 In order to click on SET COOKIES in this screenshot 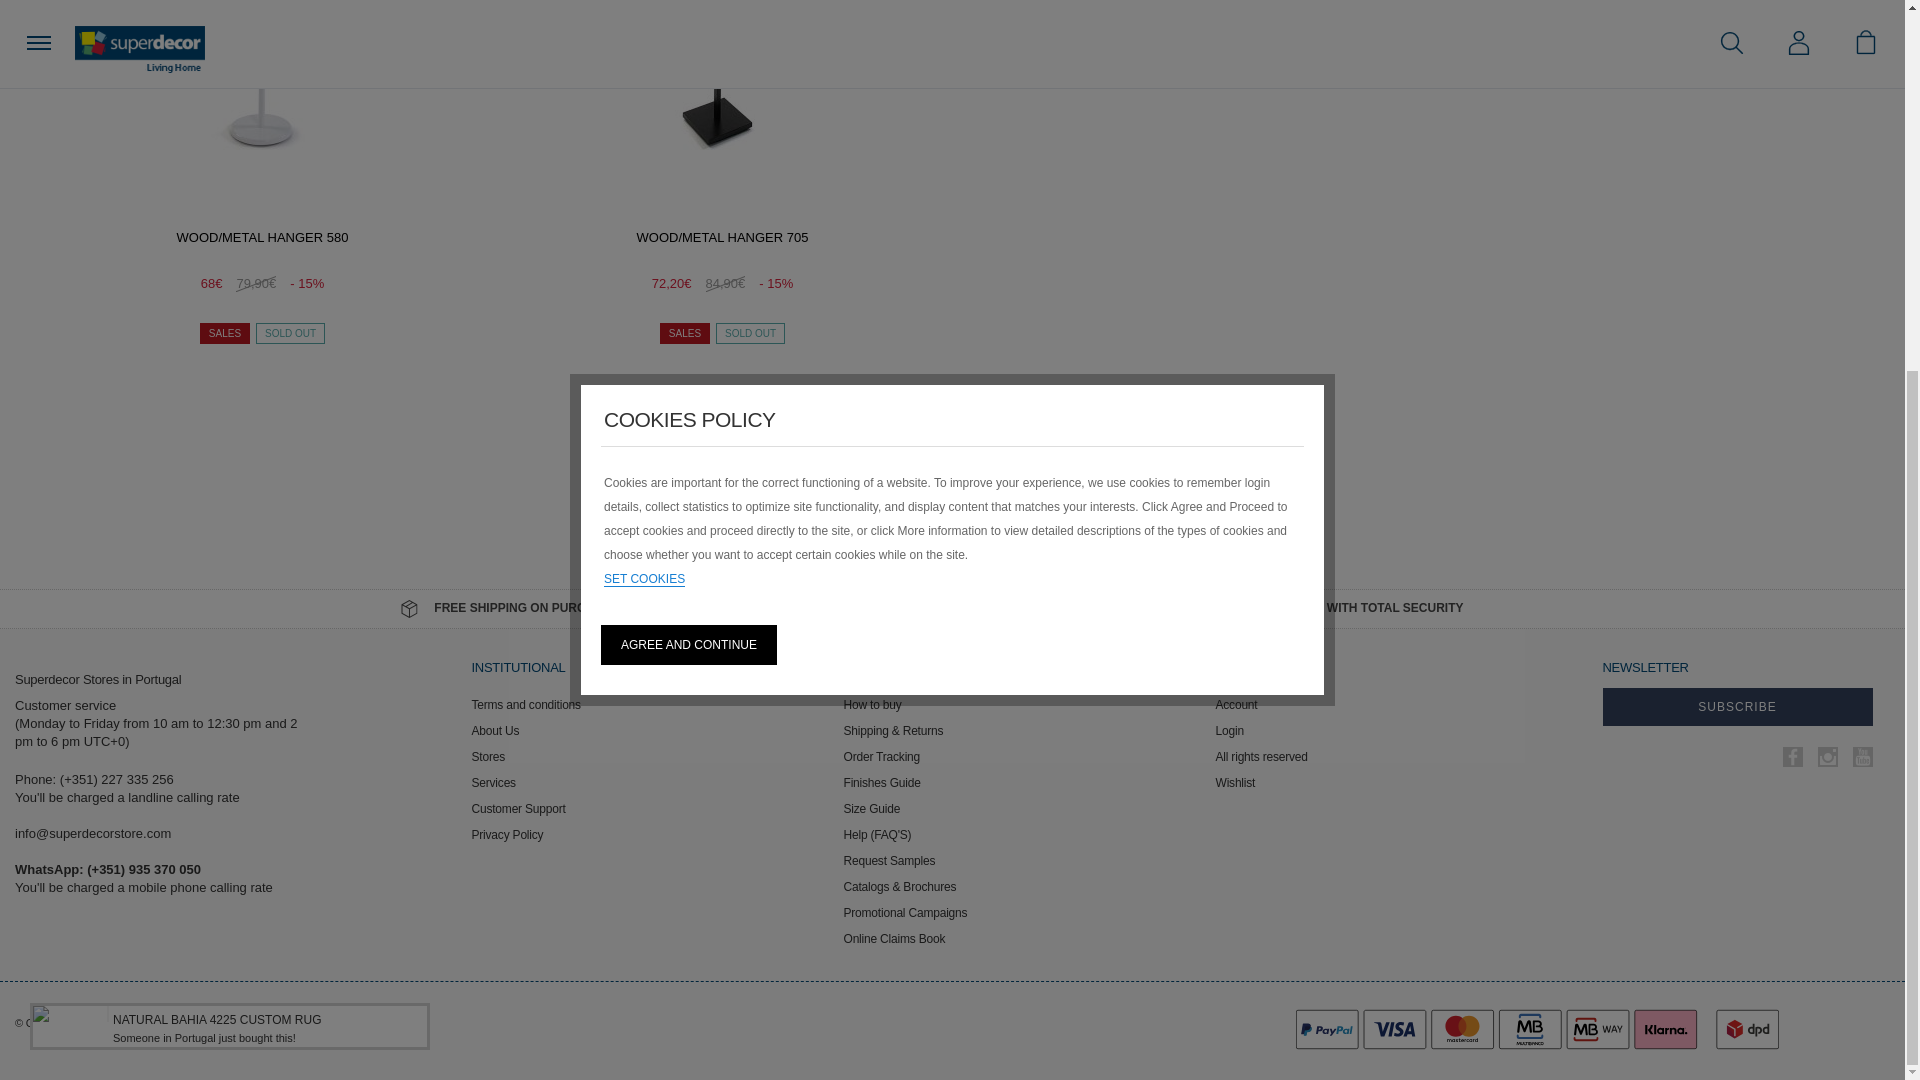, I will do `click(644, 26)`.